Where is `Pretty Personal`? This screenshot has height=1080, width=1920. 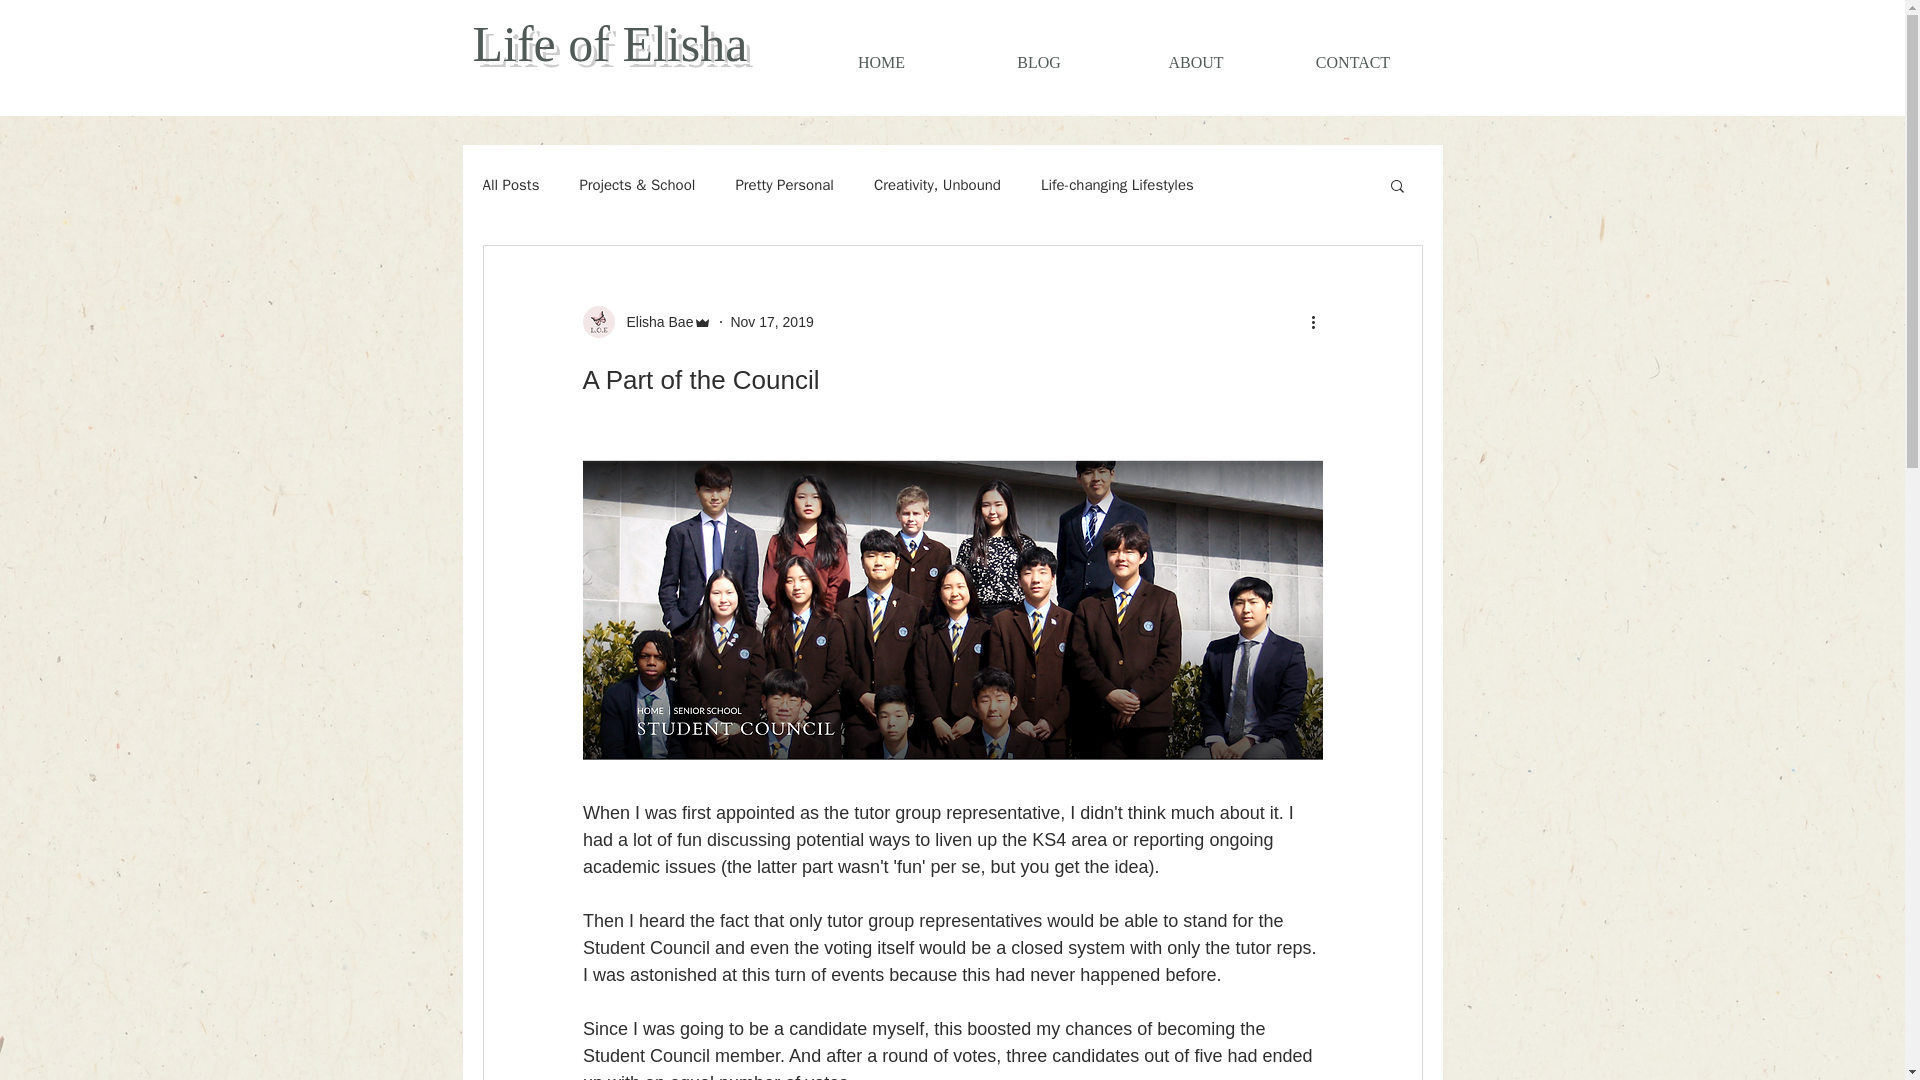 Pretty Personal is located at coordinates (784, 186).